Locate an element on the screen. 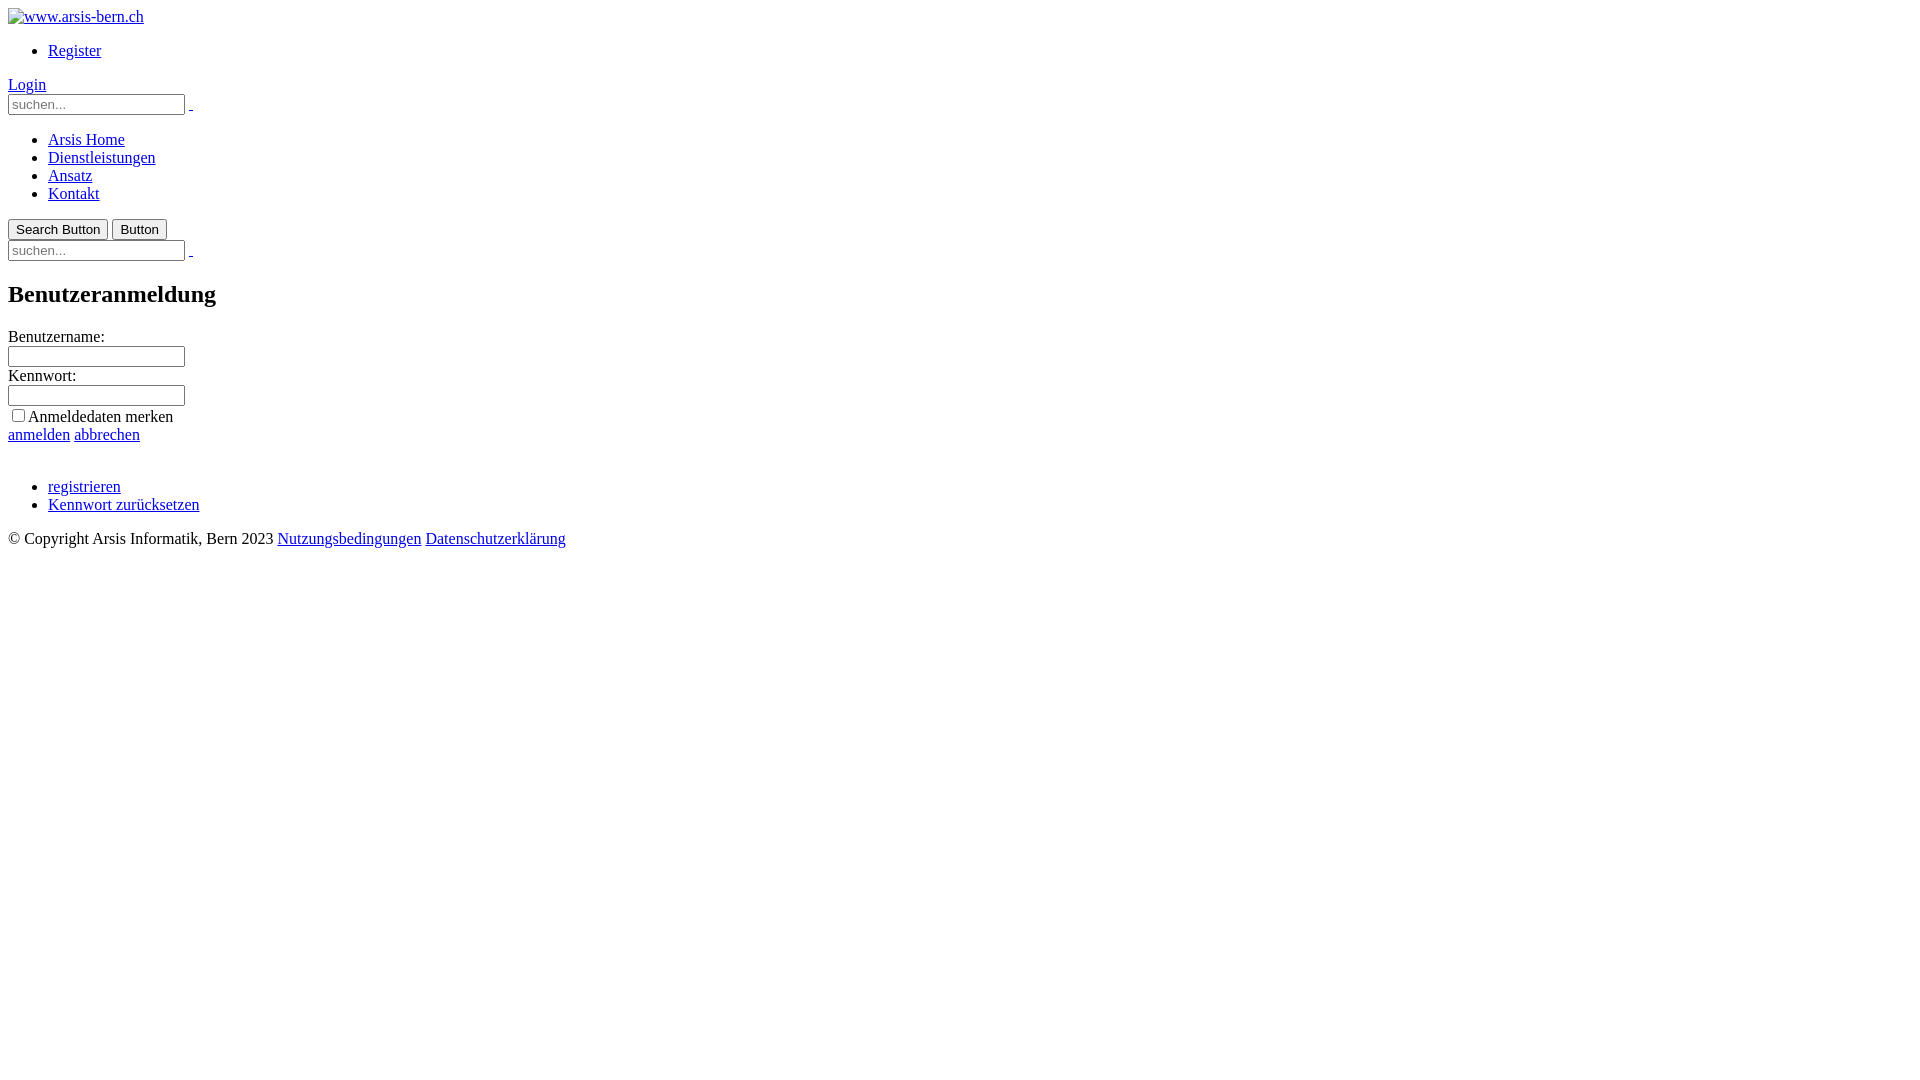  anmelden is located at coordinates (39, 434).